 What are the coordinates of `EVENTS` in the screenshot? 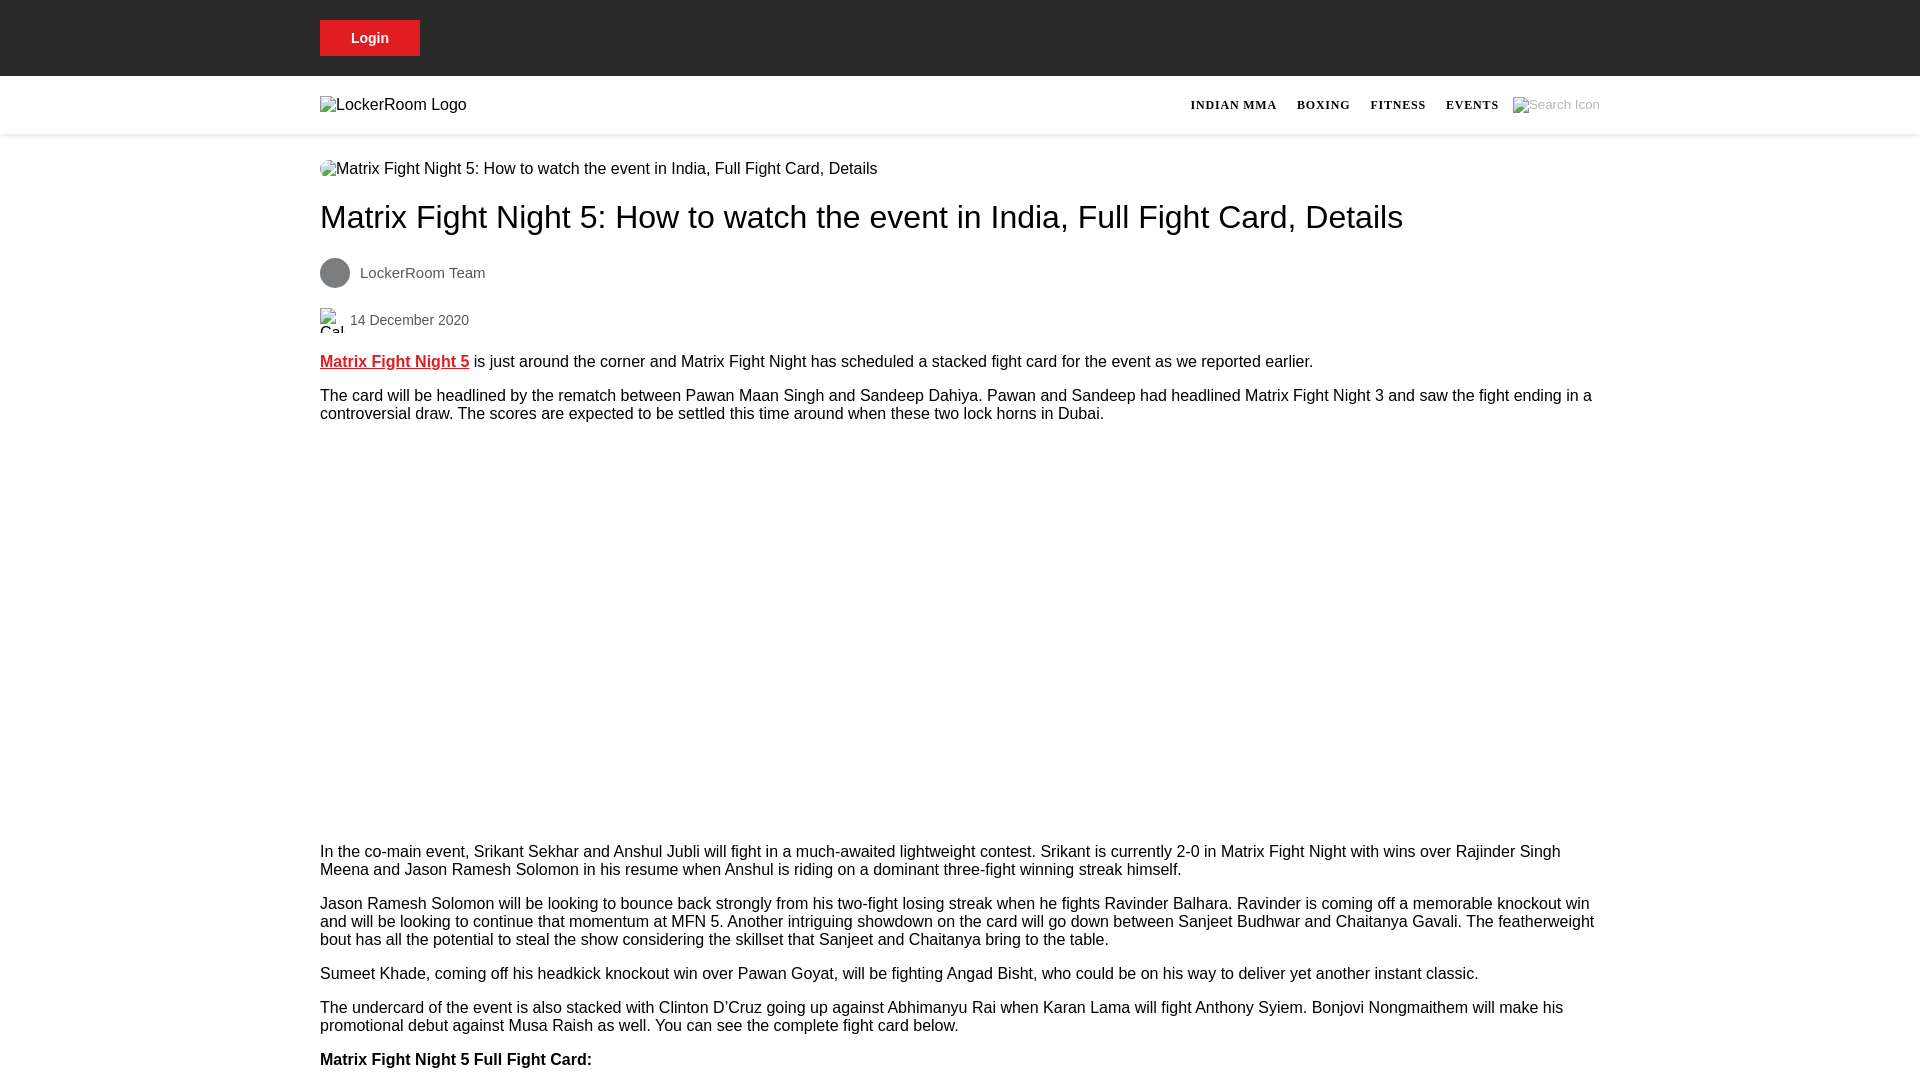 It's located at (1472, 104).